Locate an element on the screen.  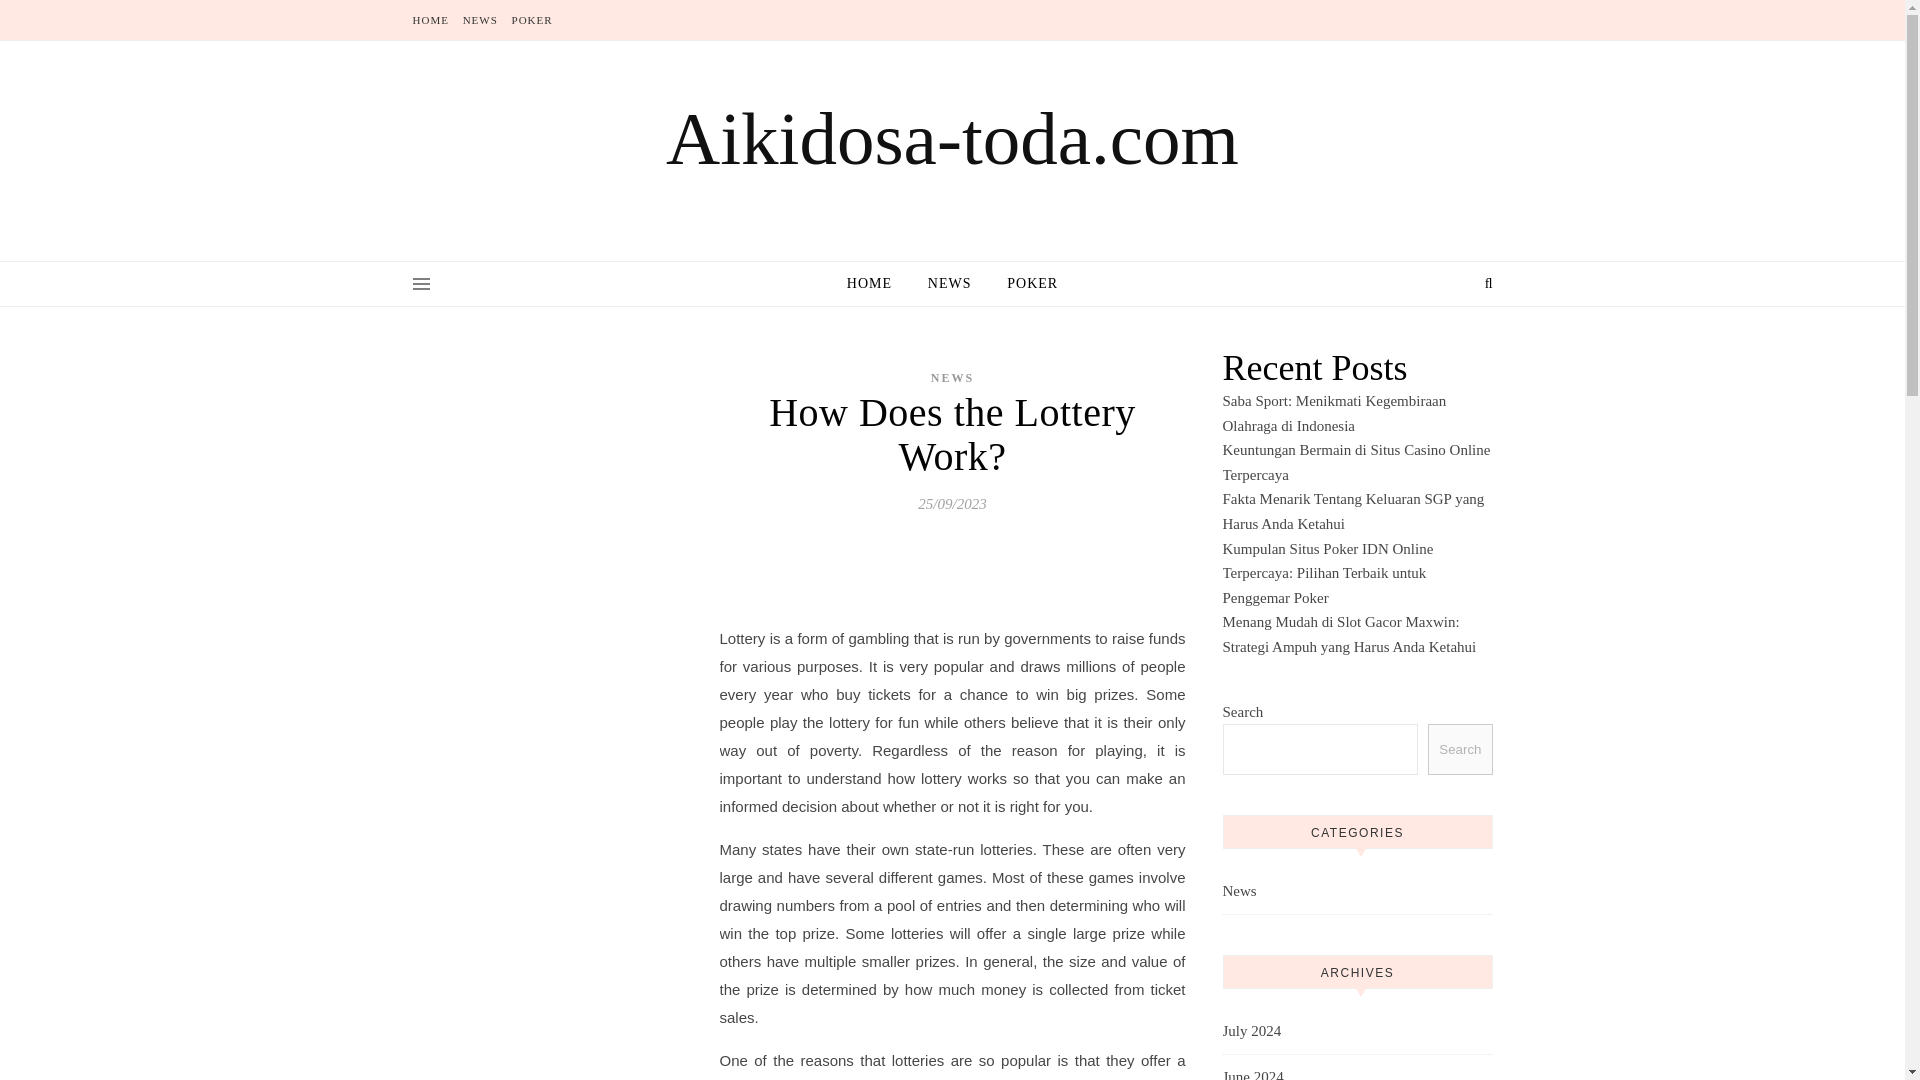
POKER is located at coordinates (529, 20).